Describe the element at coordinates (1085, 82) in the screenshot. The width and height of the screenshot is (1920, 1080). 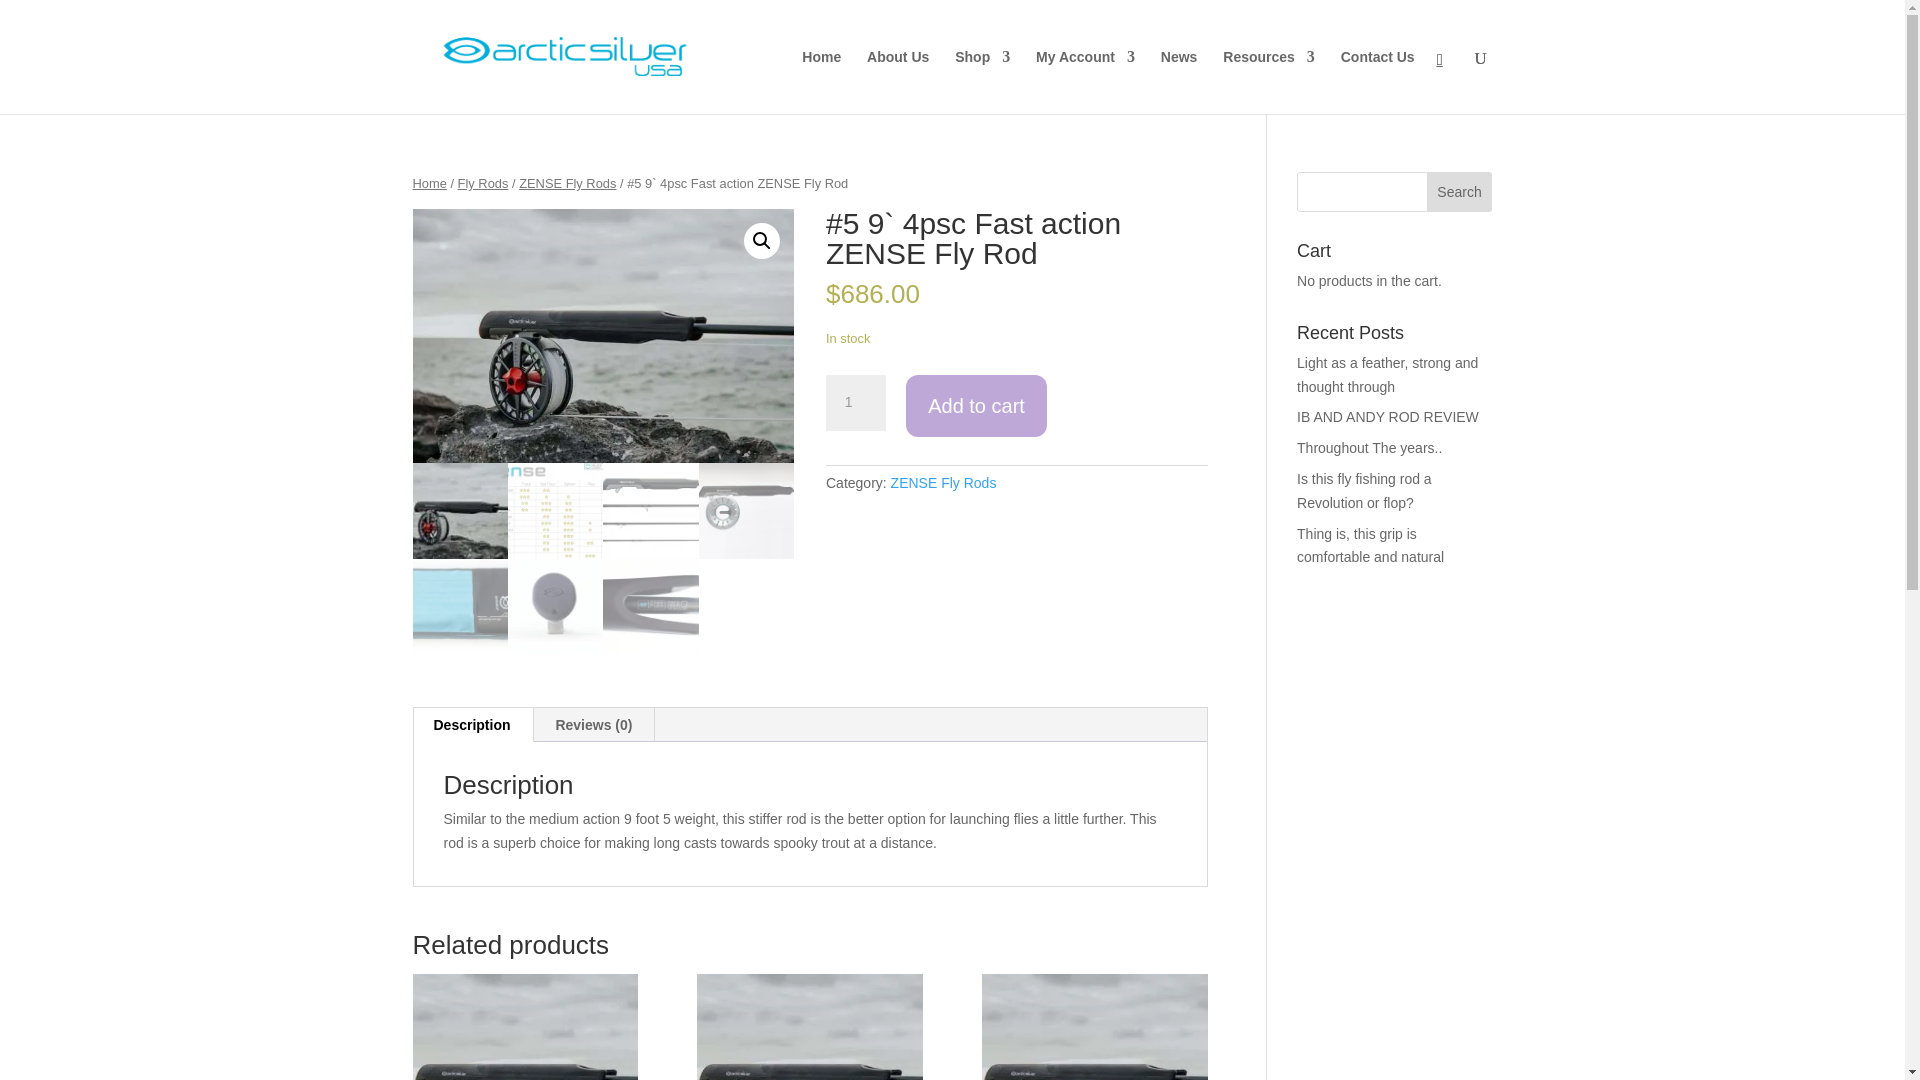
I see `My Account` at that location.